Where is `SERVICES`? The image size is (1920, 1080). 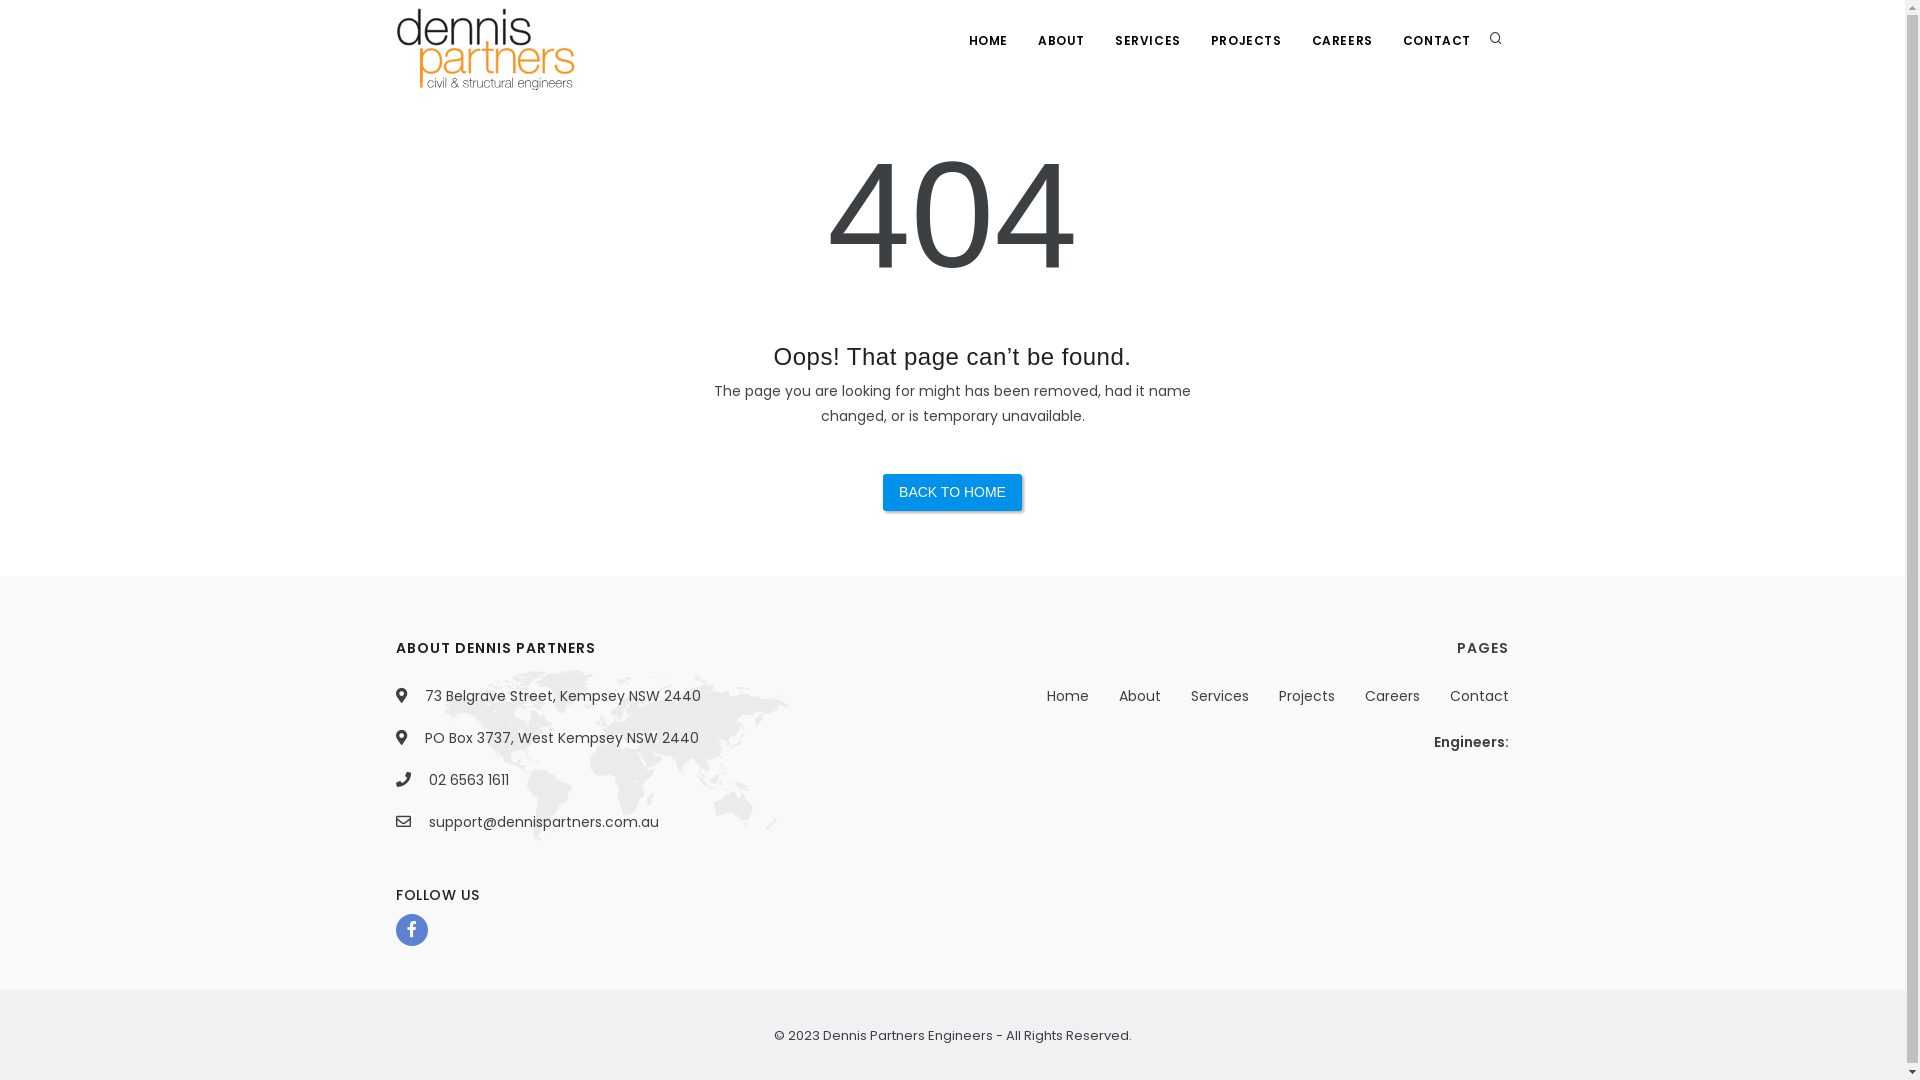
SERVICES is located at coordinates (1148, 40).